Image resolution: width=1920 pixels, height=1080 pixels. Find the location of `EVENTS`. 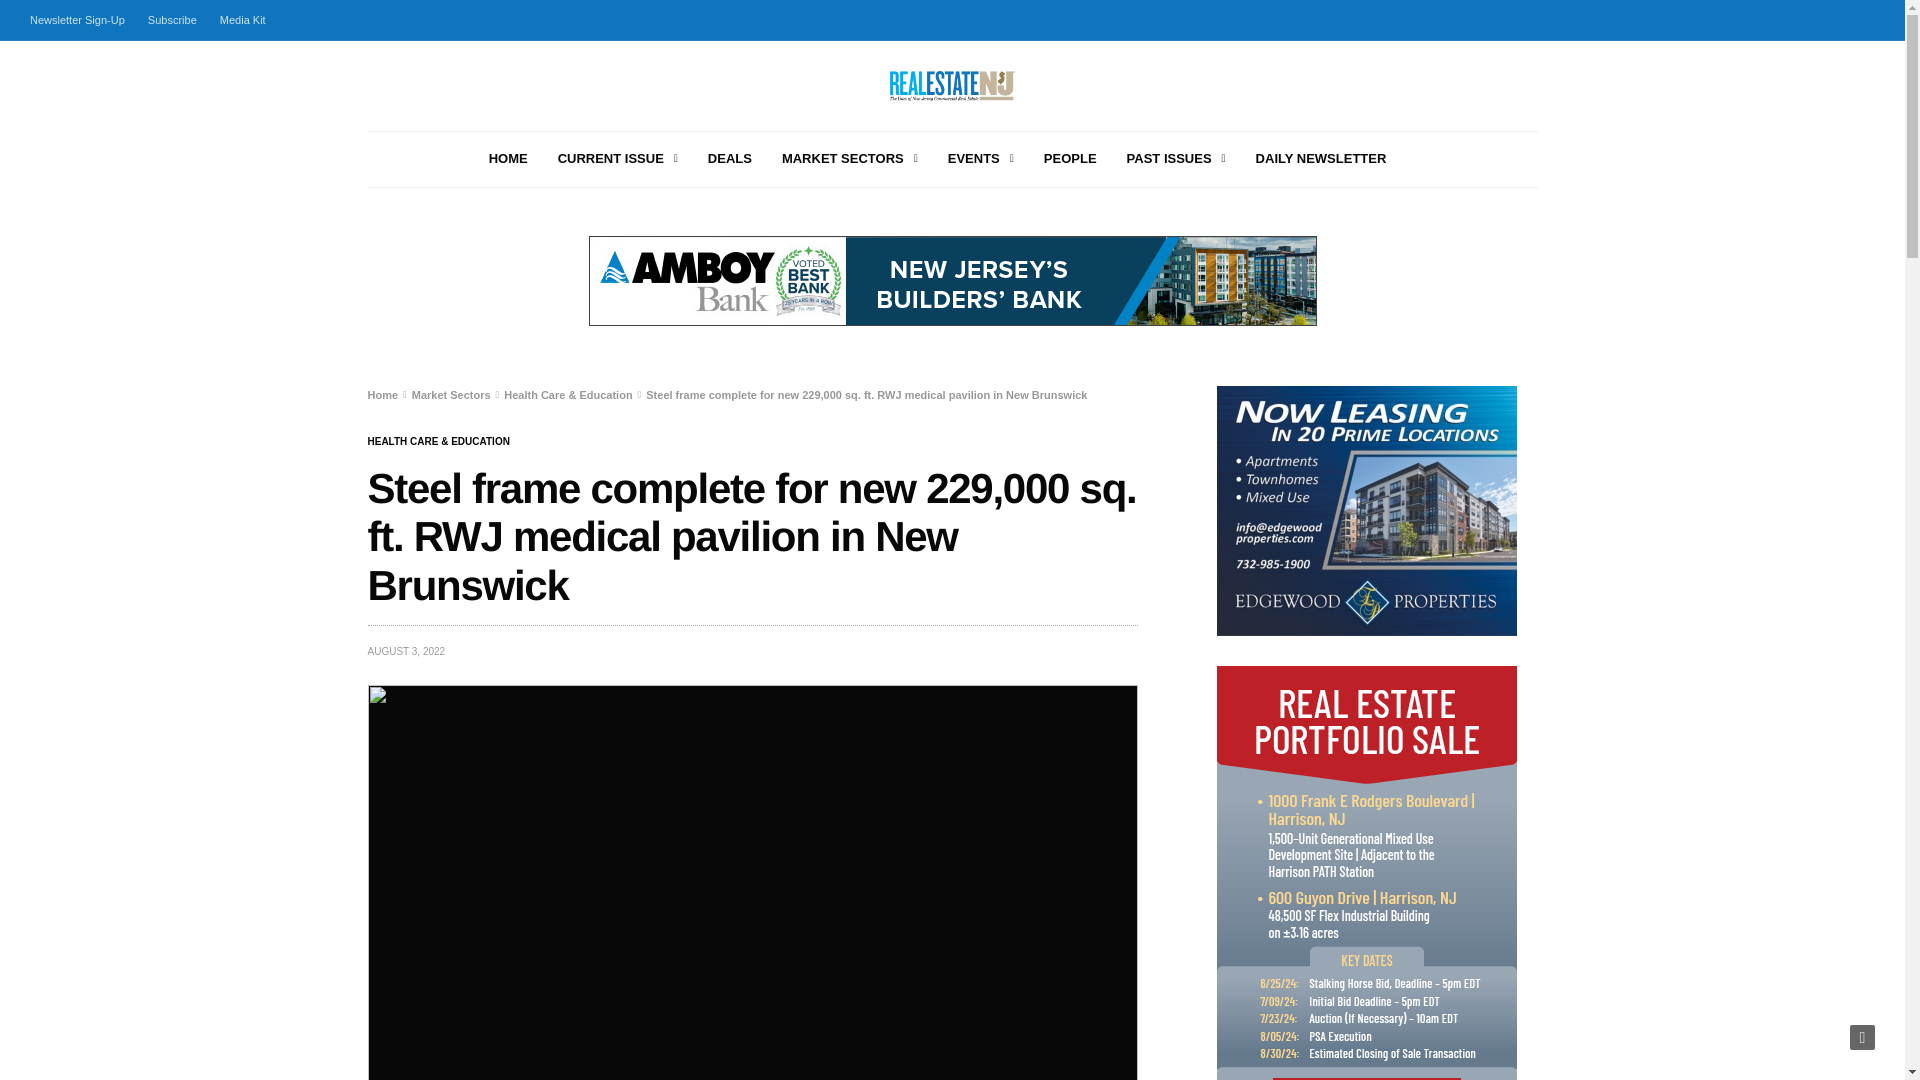

EVENTS is located at coordinates (980, 159).